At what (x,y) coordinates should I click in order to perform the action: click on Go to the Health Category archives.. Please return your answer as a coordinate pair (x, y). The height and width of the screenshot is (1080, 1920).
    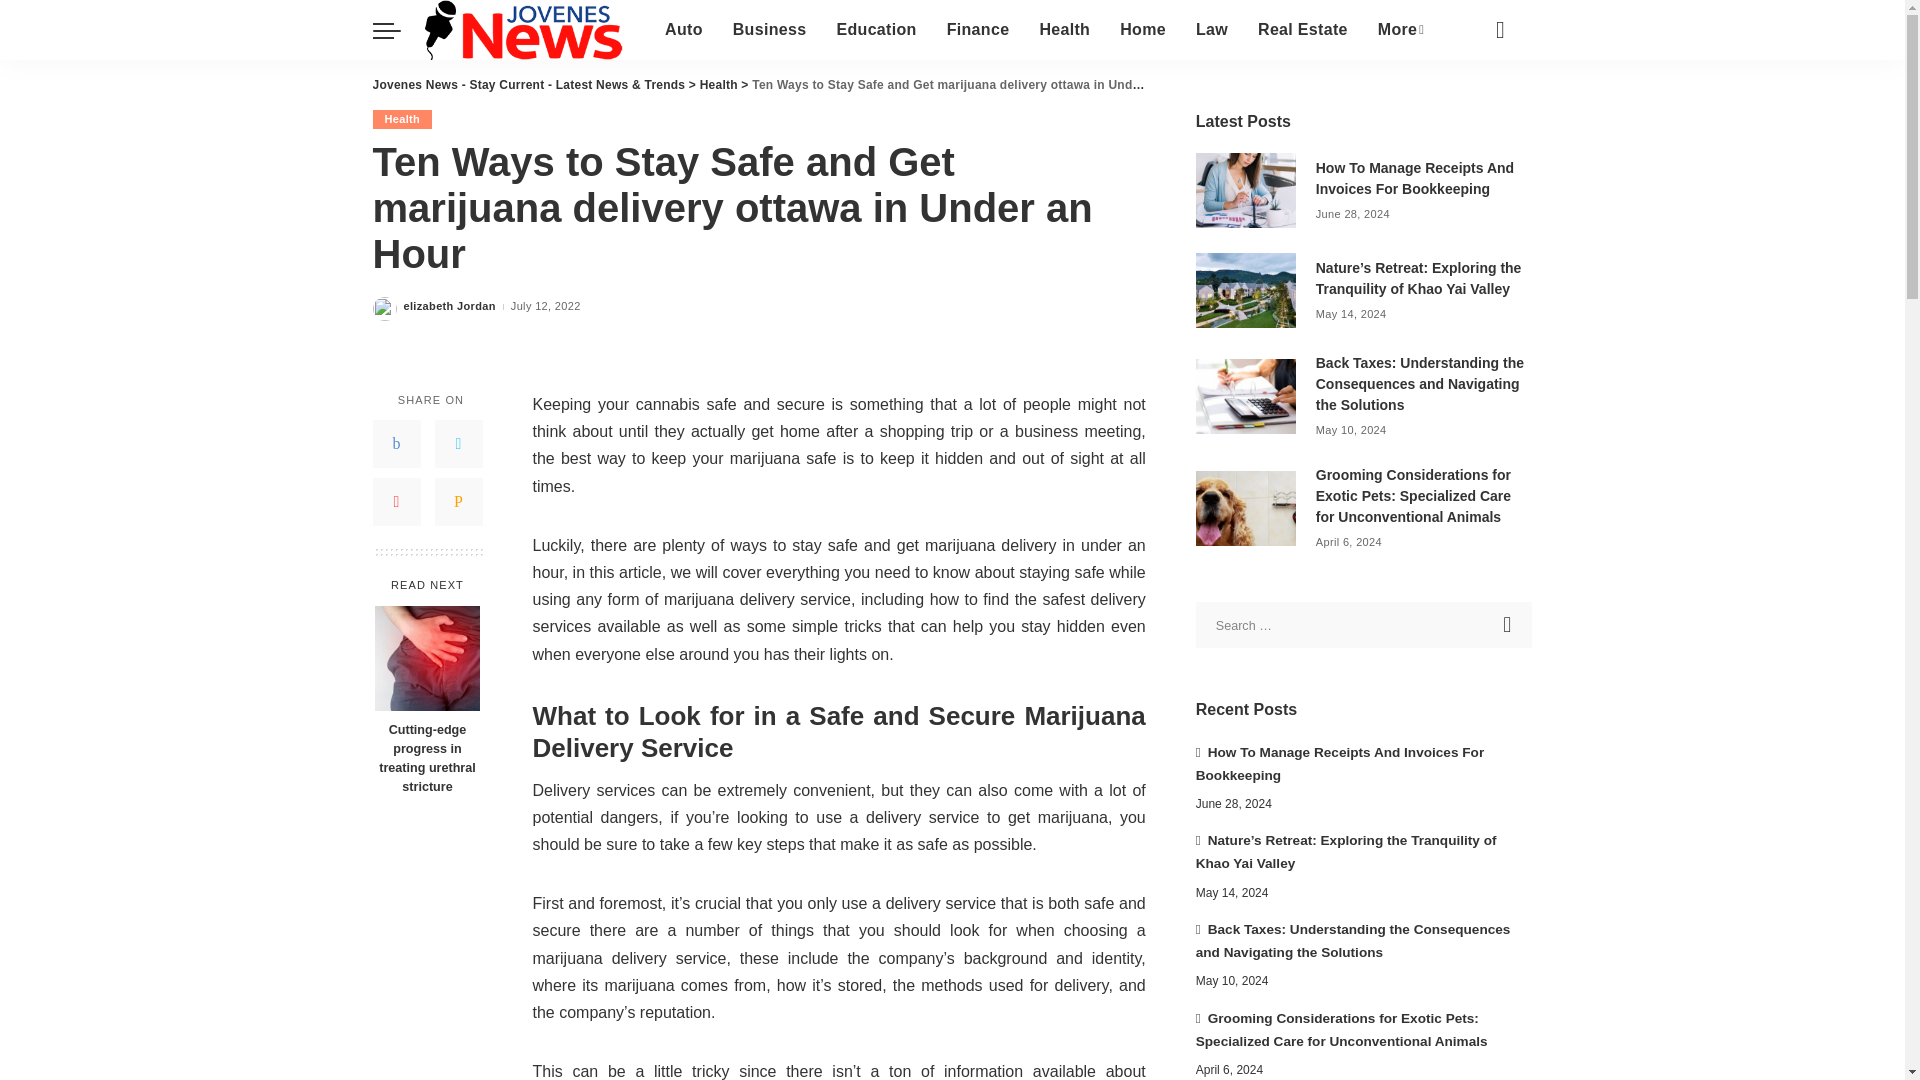
    Looking at the image, I should click on (718, 84).